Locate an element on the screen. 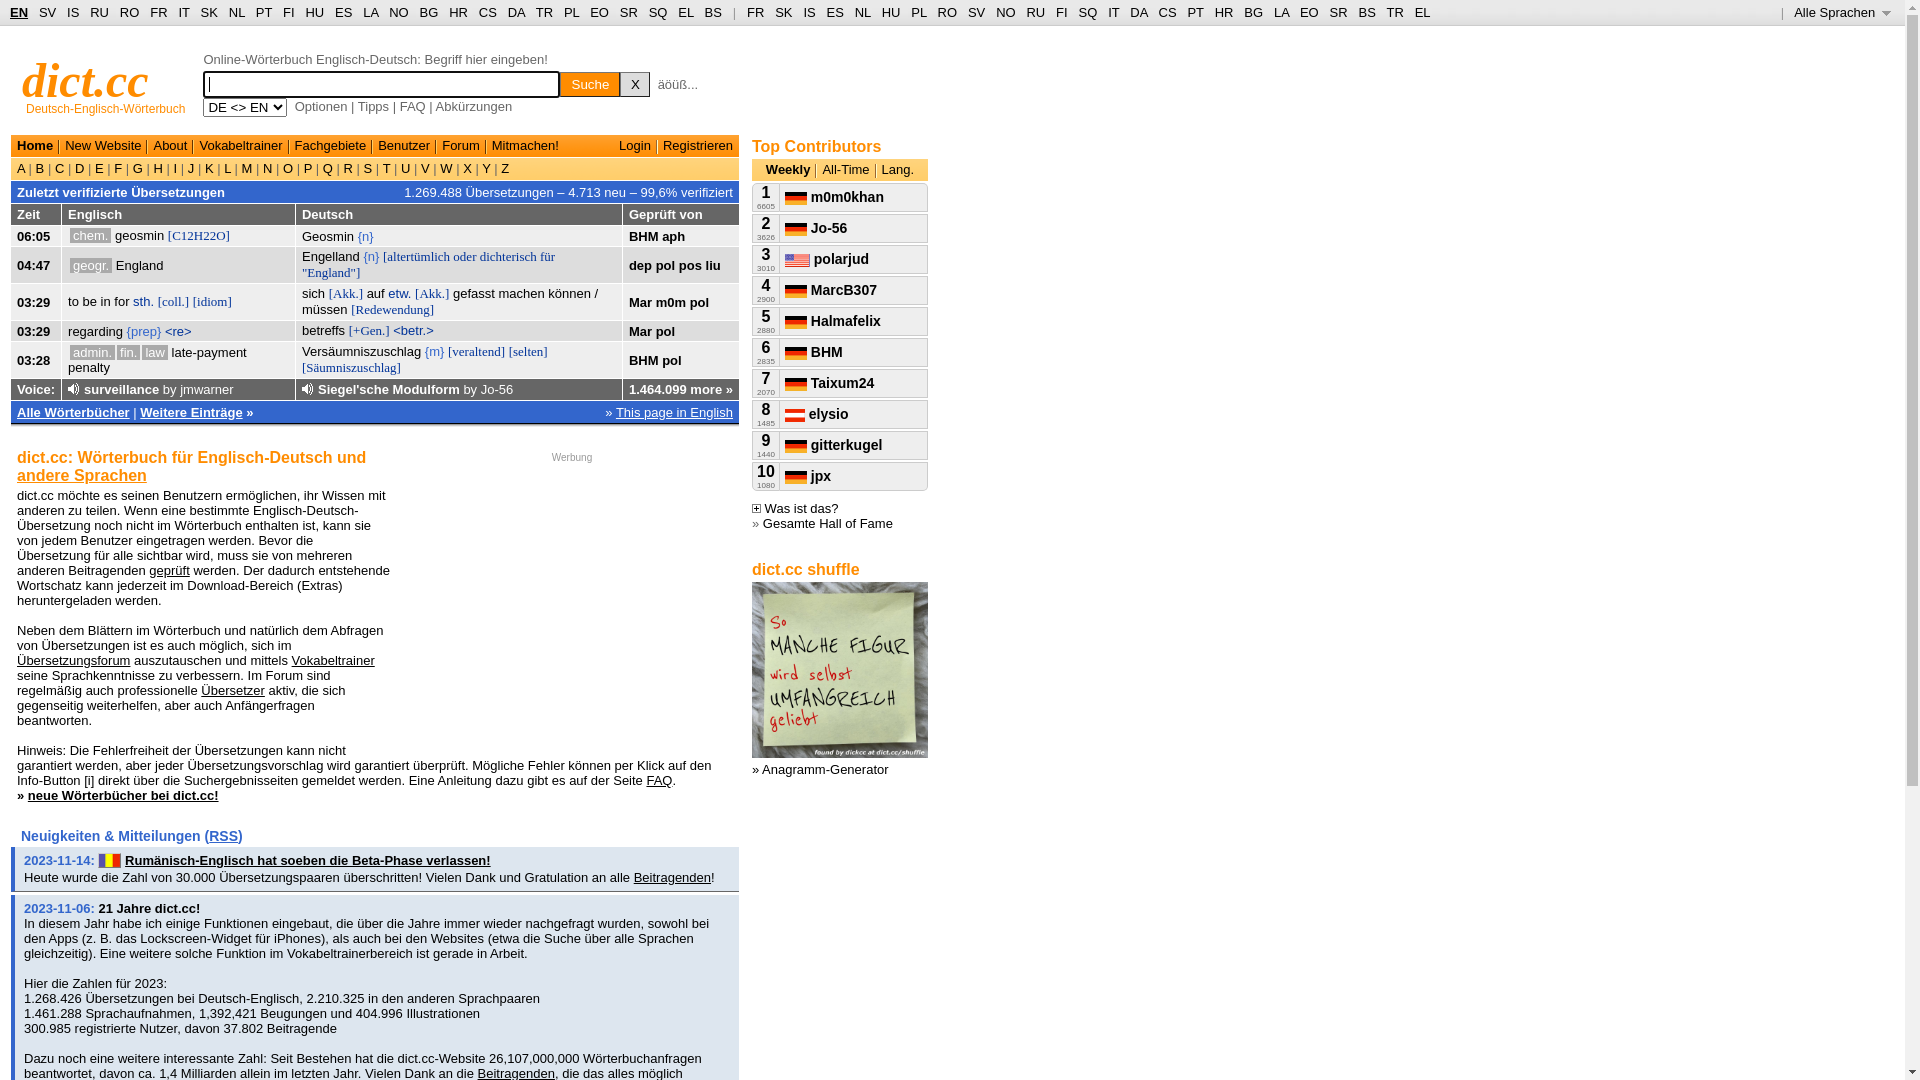 Image resolution: width=1920 pixels, height=1080 pixels. law is located at coordinates (155, 352).